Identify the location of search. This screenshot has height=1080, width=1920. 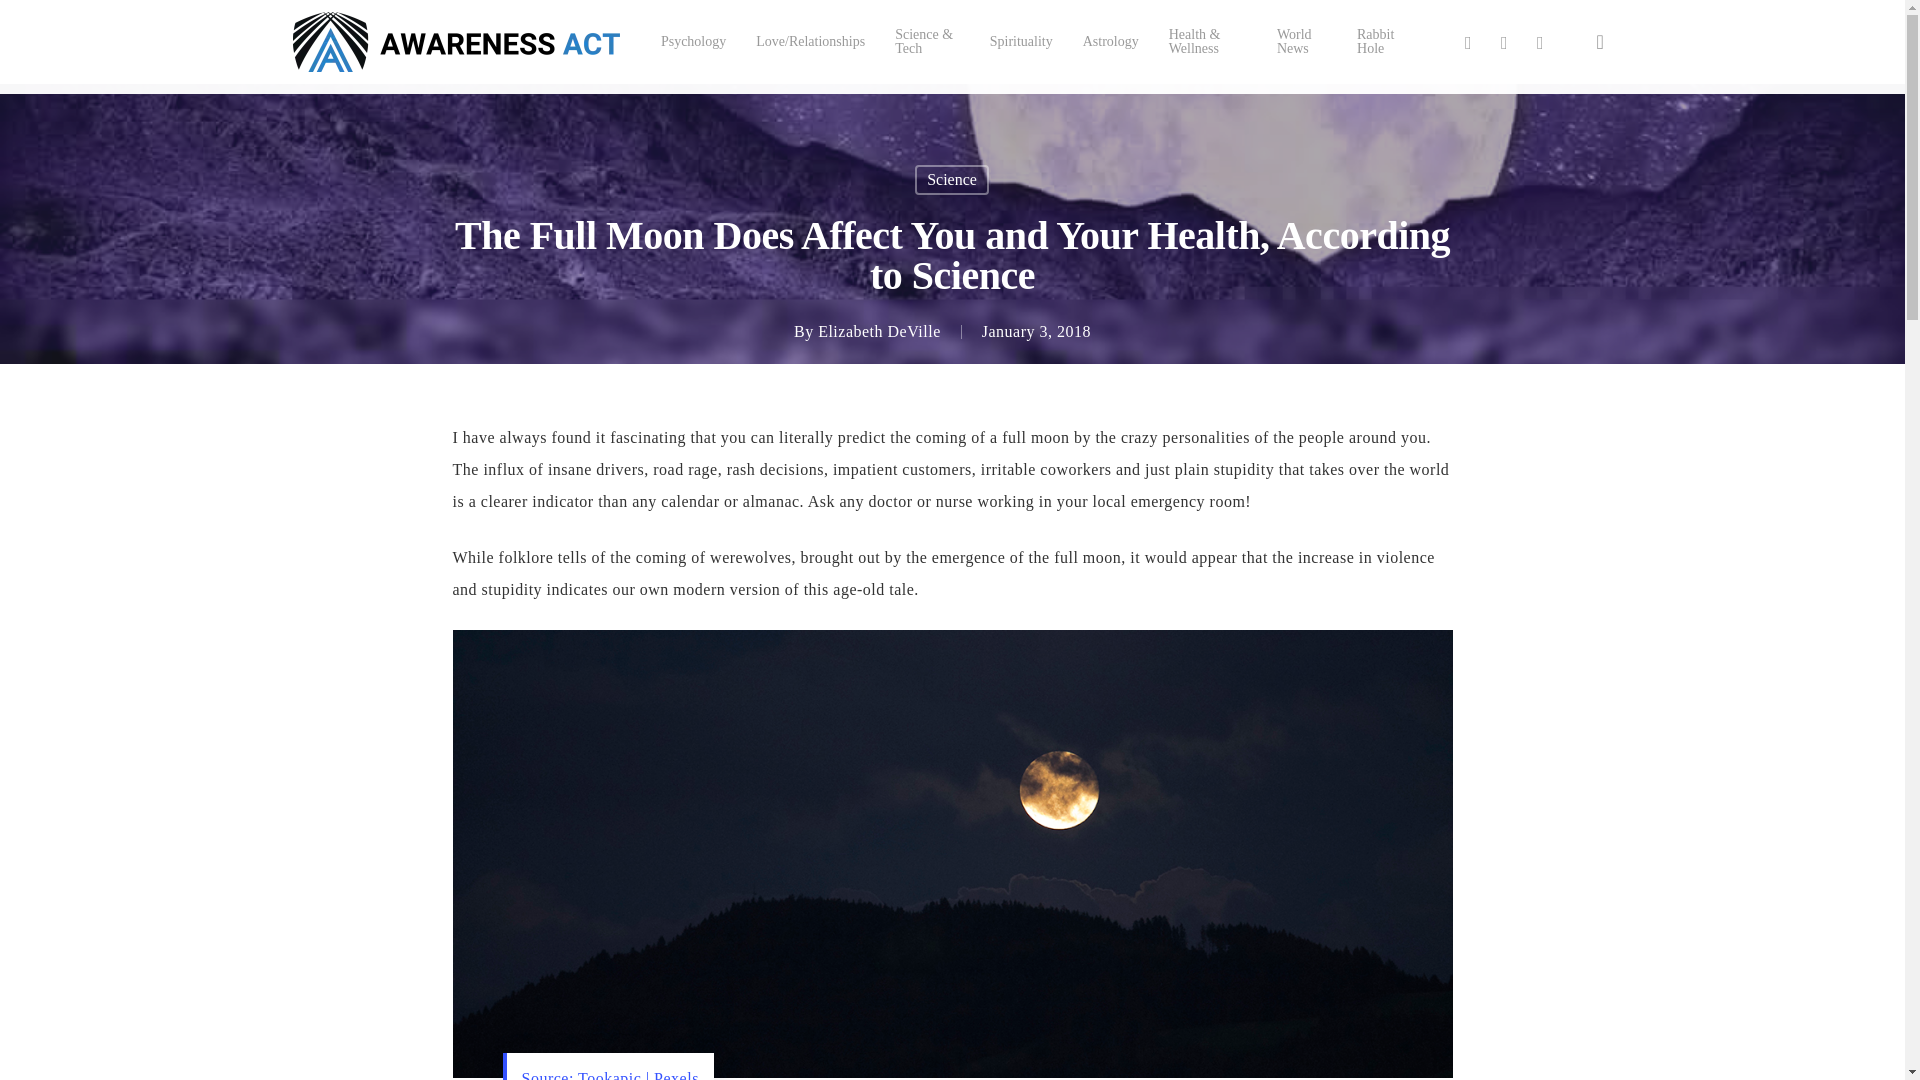
(1600, 42).